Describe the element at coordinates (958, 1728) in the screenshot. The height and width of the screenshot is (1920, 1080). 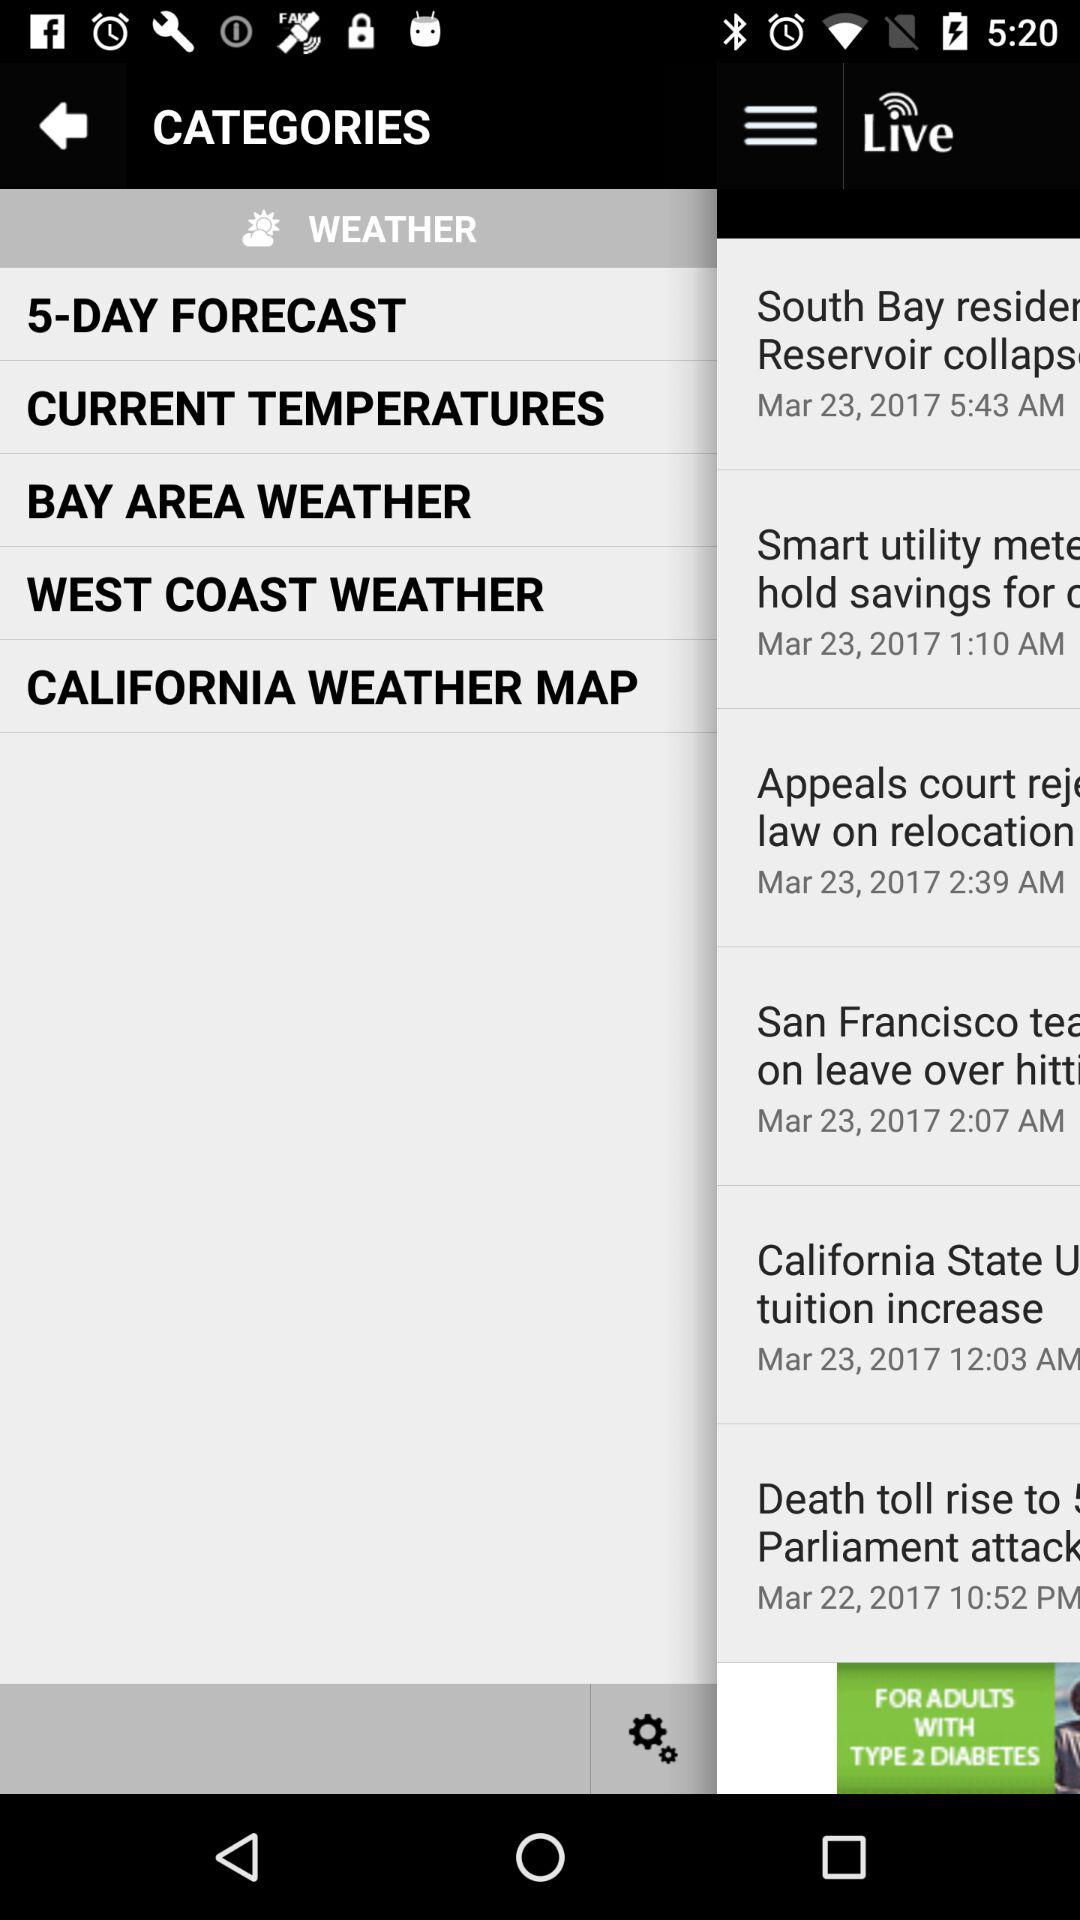
I see `advertisement button` at that location.